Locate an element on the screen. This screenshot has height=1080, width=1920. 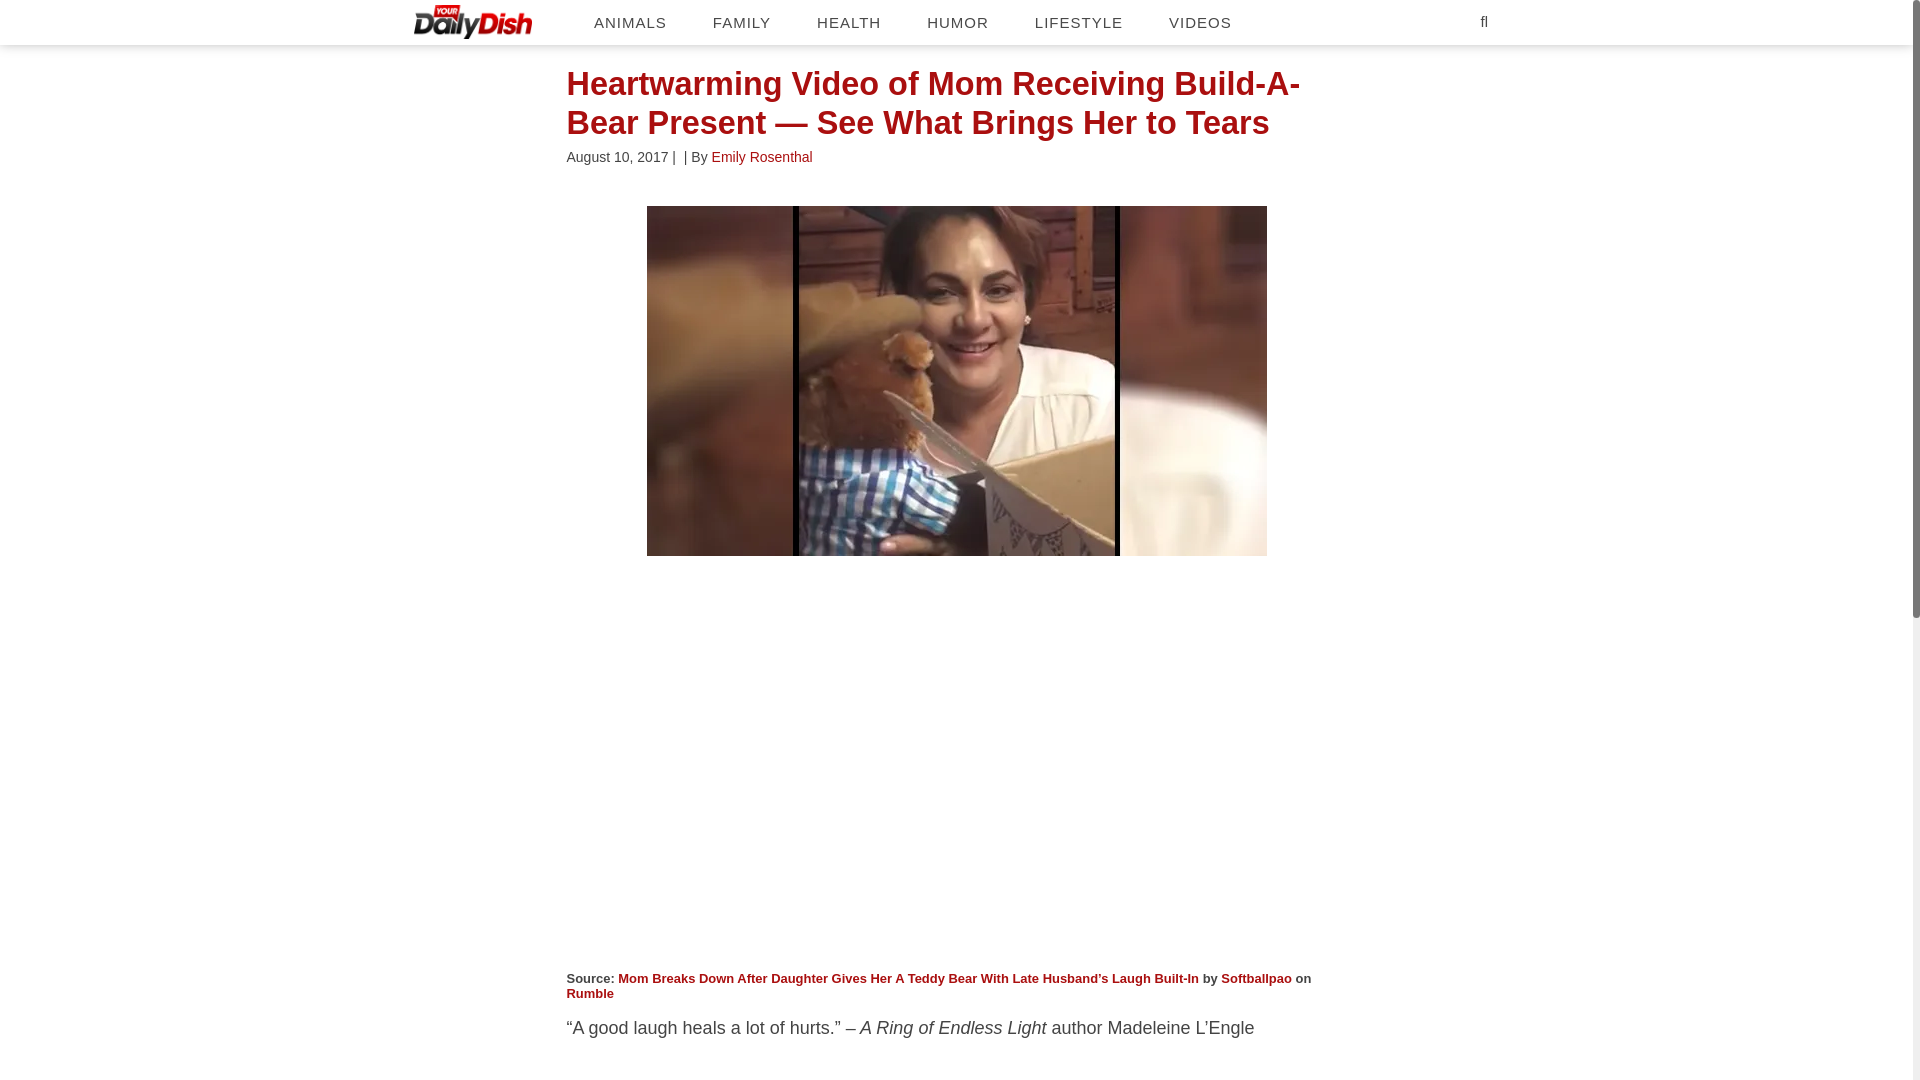
Softballpao is located at coordinates (1256, 978).